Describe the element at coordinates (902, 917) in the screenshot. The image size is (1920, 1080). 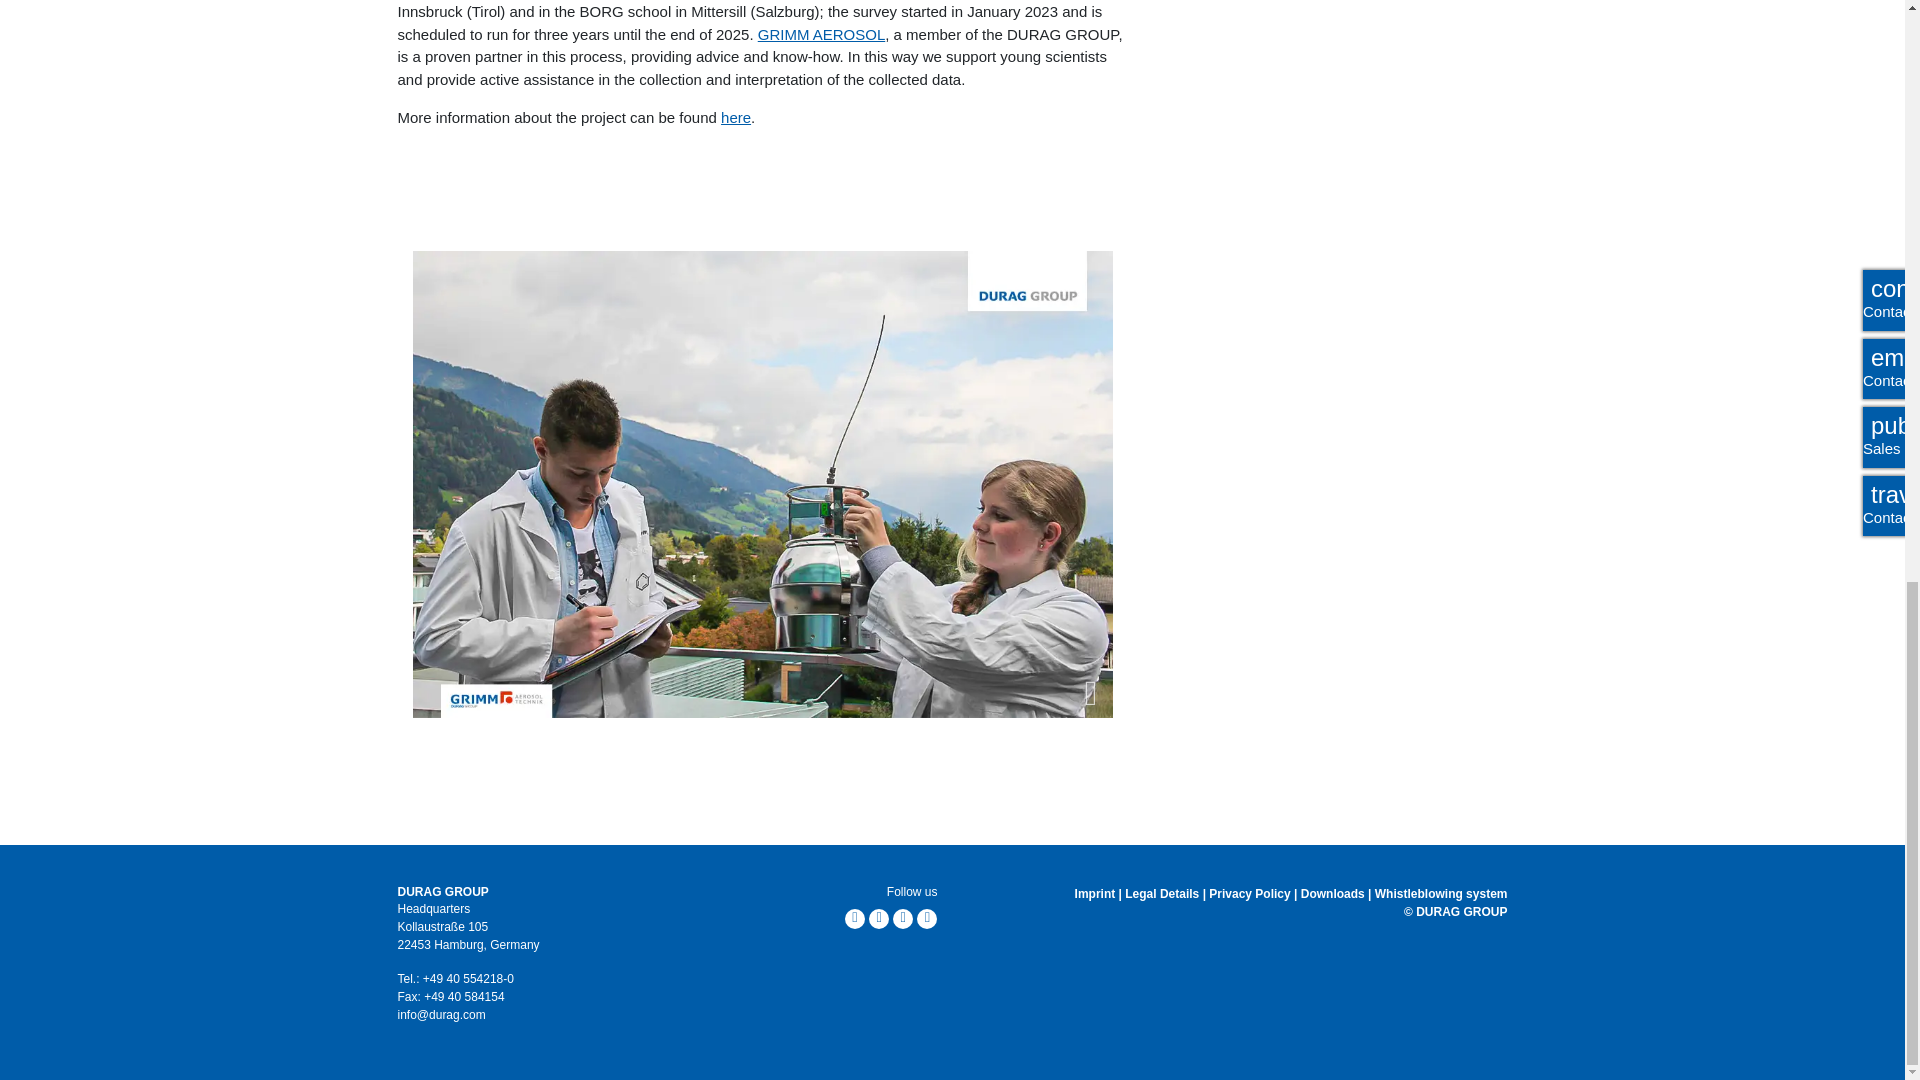
I see `Facebook` at that location.